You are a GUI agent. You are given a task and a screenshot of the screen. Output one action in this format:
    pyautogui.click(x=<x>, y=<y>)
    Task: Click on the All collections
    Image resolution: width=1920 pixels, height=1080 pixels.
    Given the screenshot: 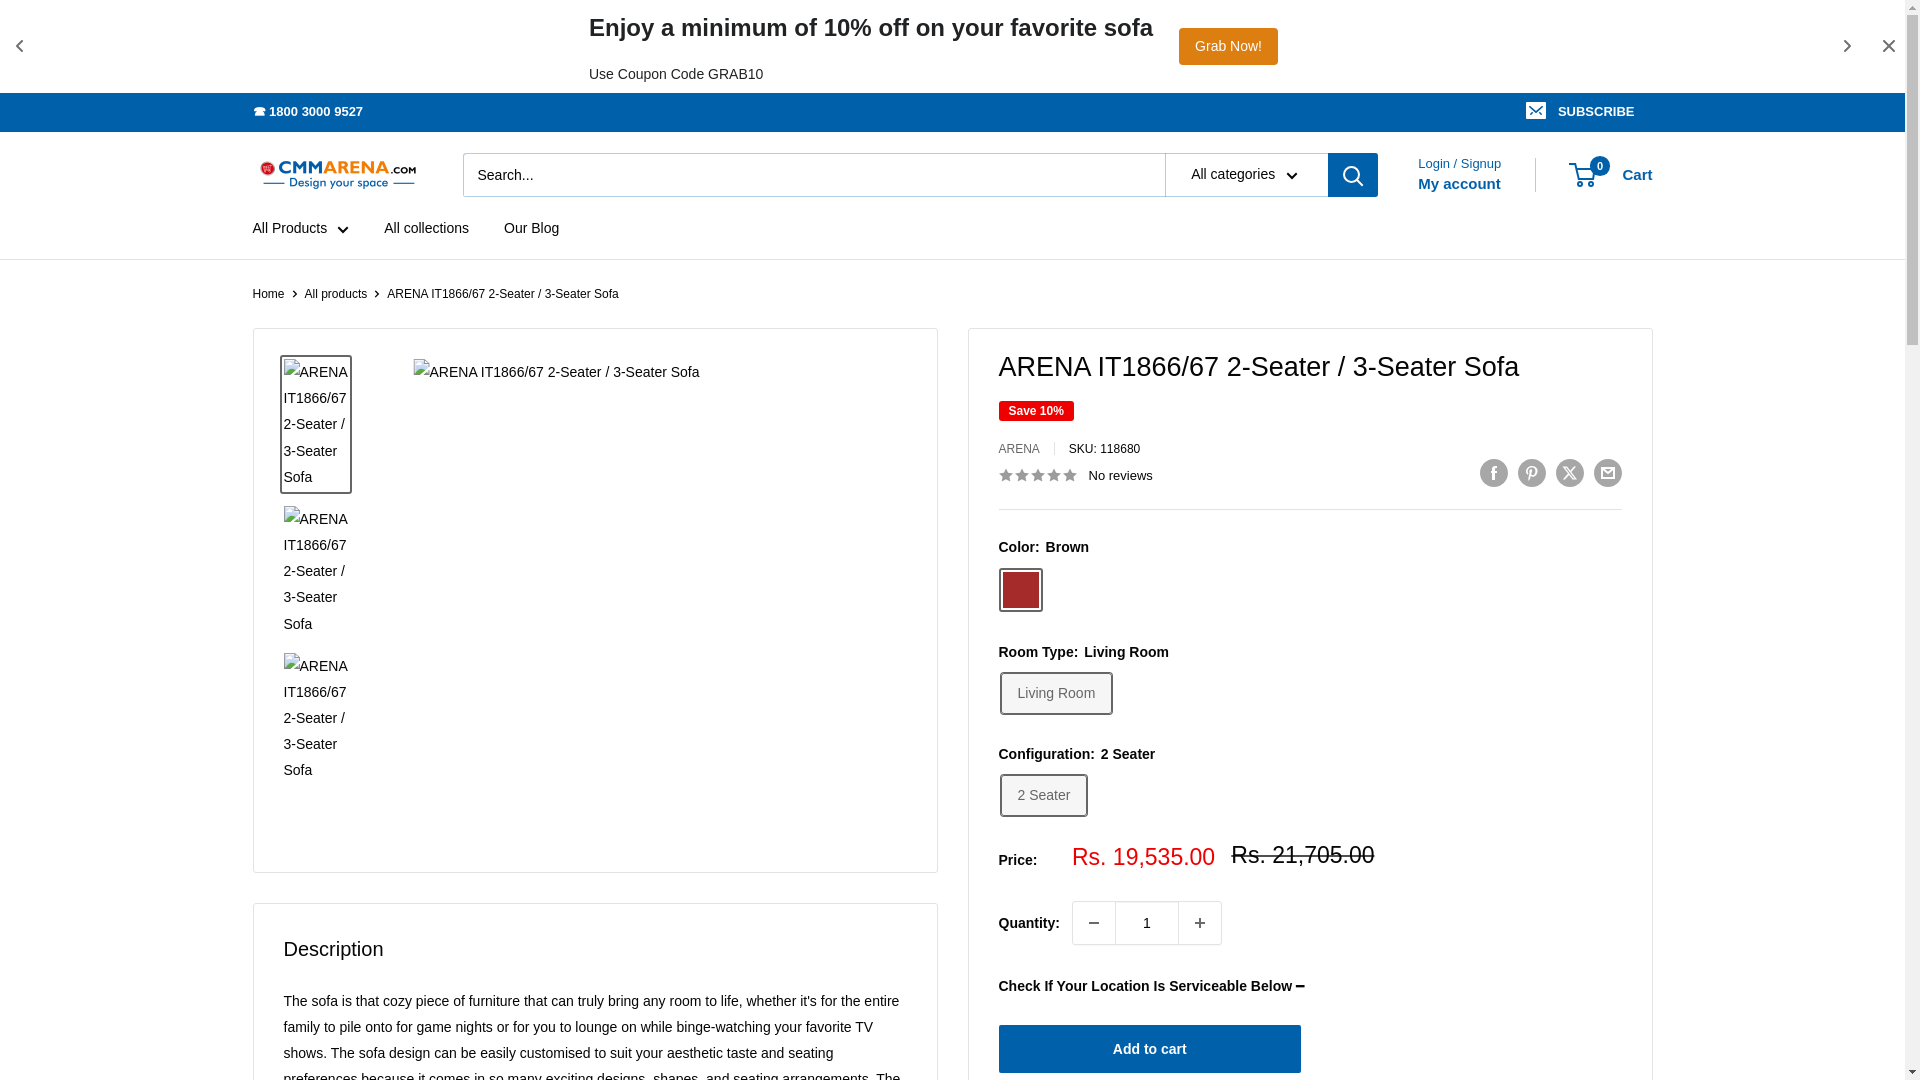 What is the action you would take?
    pyautogui.click(x=426, y=227)
    